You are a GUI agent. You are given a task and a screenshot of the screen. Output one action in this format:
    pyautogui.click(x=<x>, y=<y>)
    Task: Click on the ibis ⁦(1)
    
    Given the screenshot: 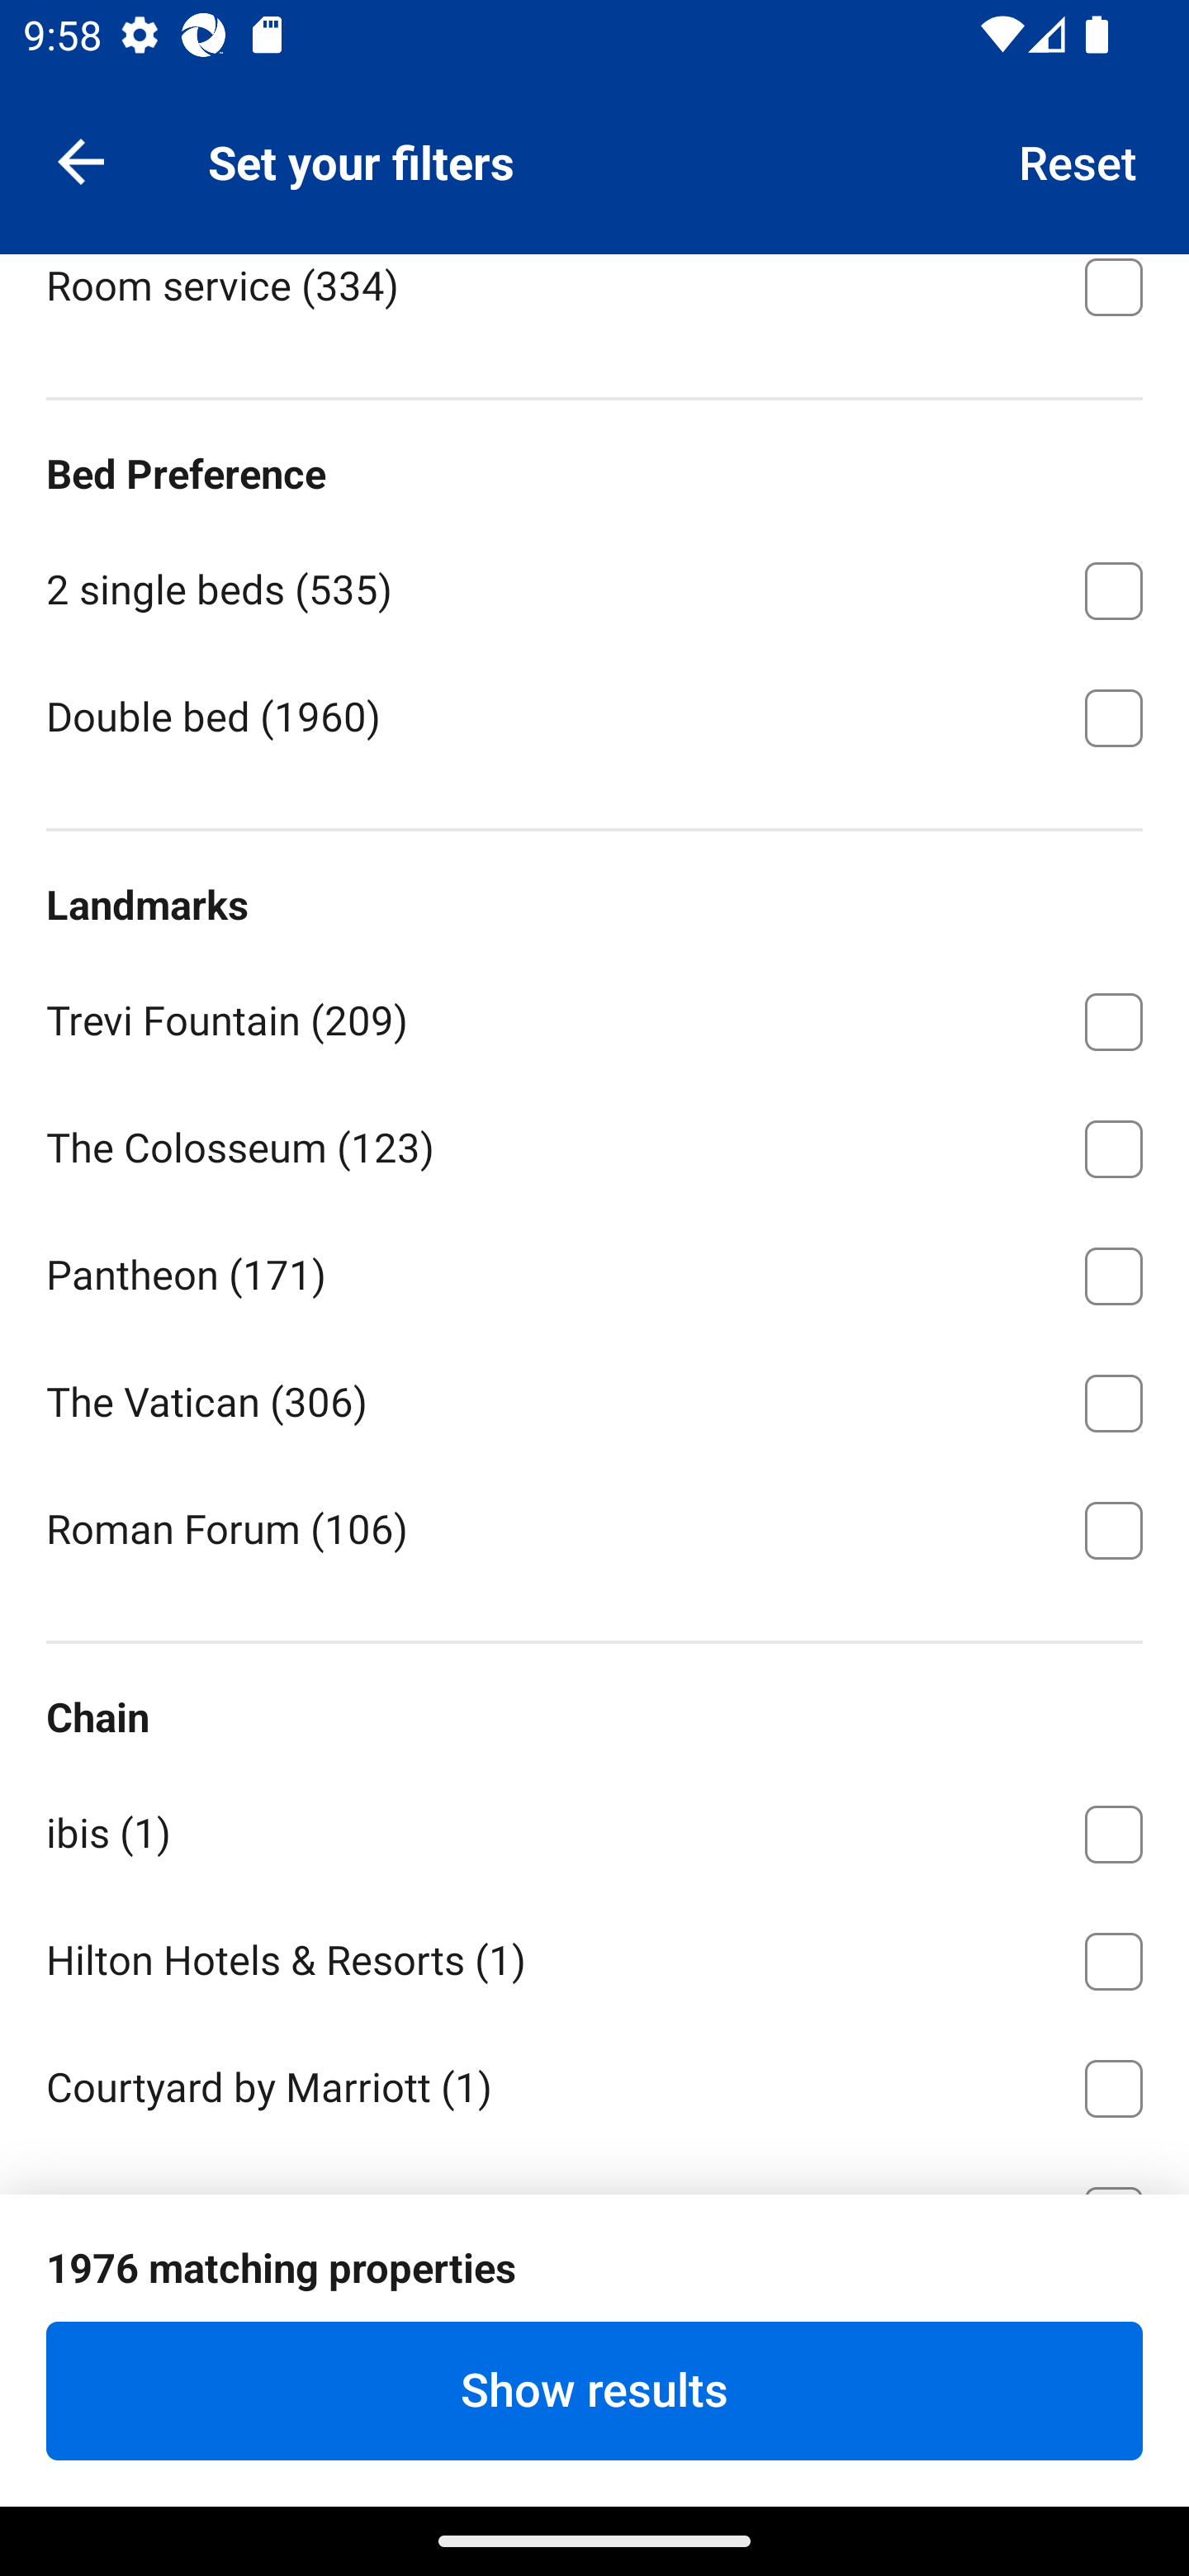 What is the action you would take?
    pyautogui.click(x=594, y=1829)
    